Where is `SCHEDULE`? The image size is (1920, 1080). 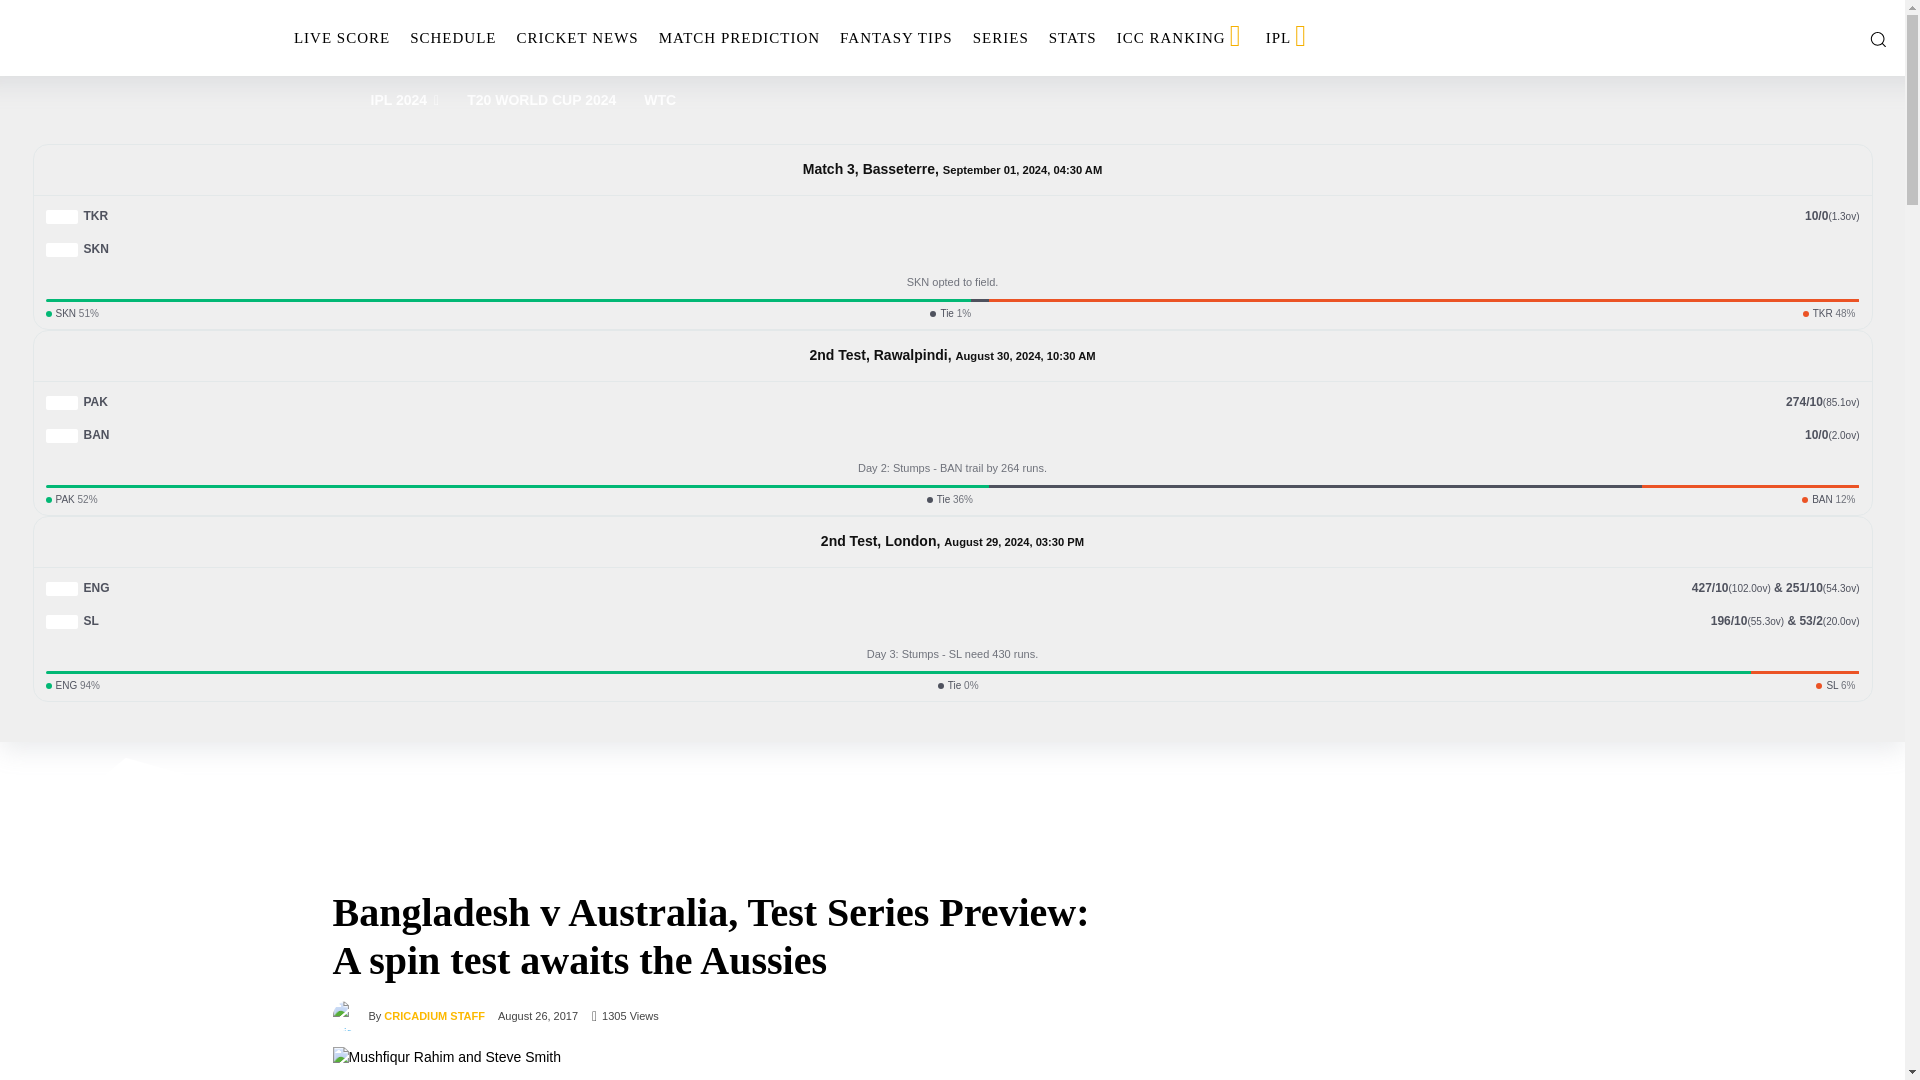 SCHEDULE is located at coordinates (452, 38).